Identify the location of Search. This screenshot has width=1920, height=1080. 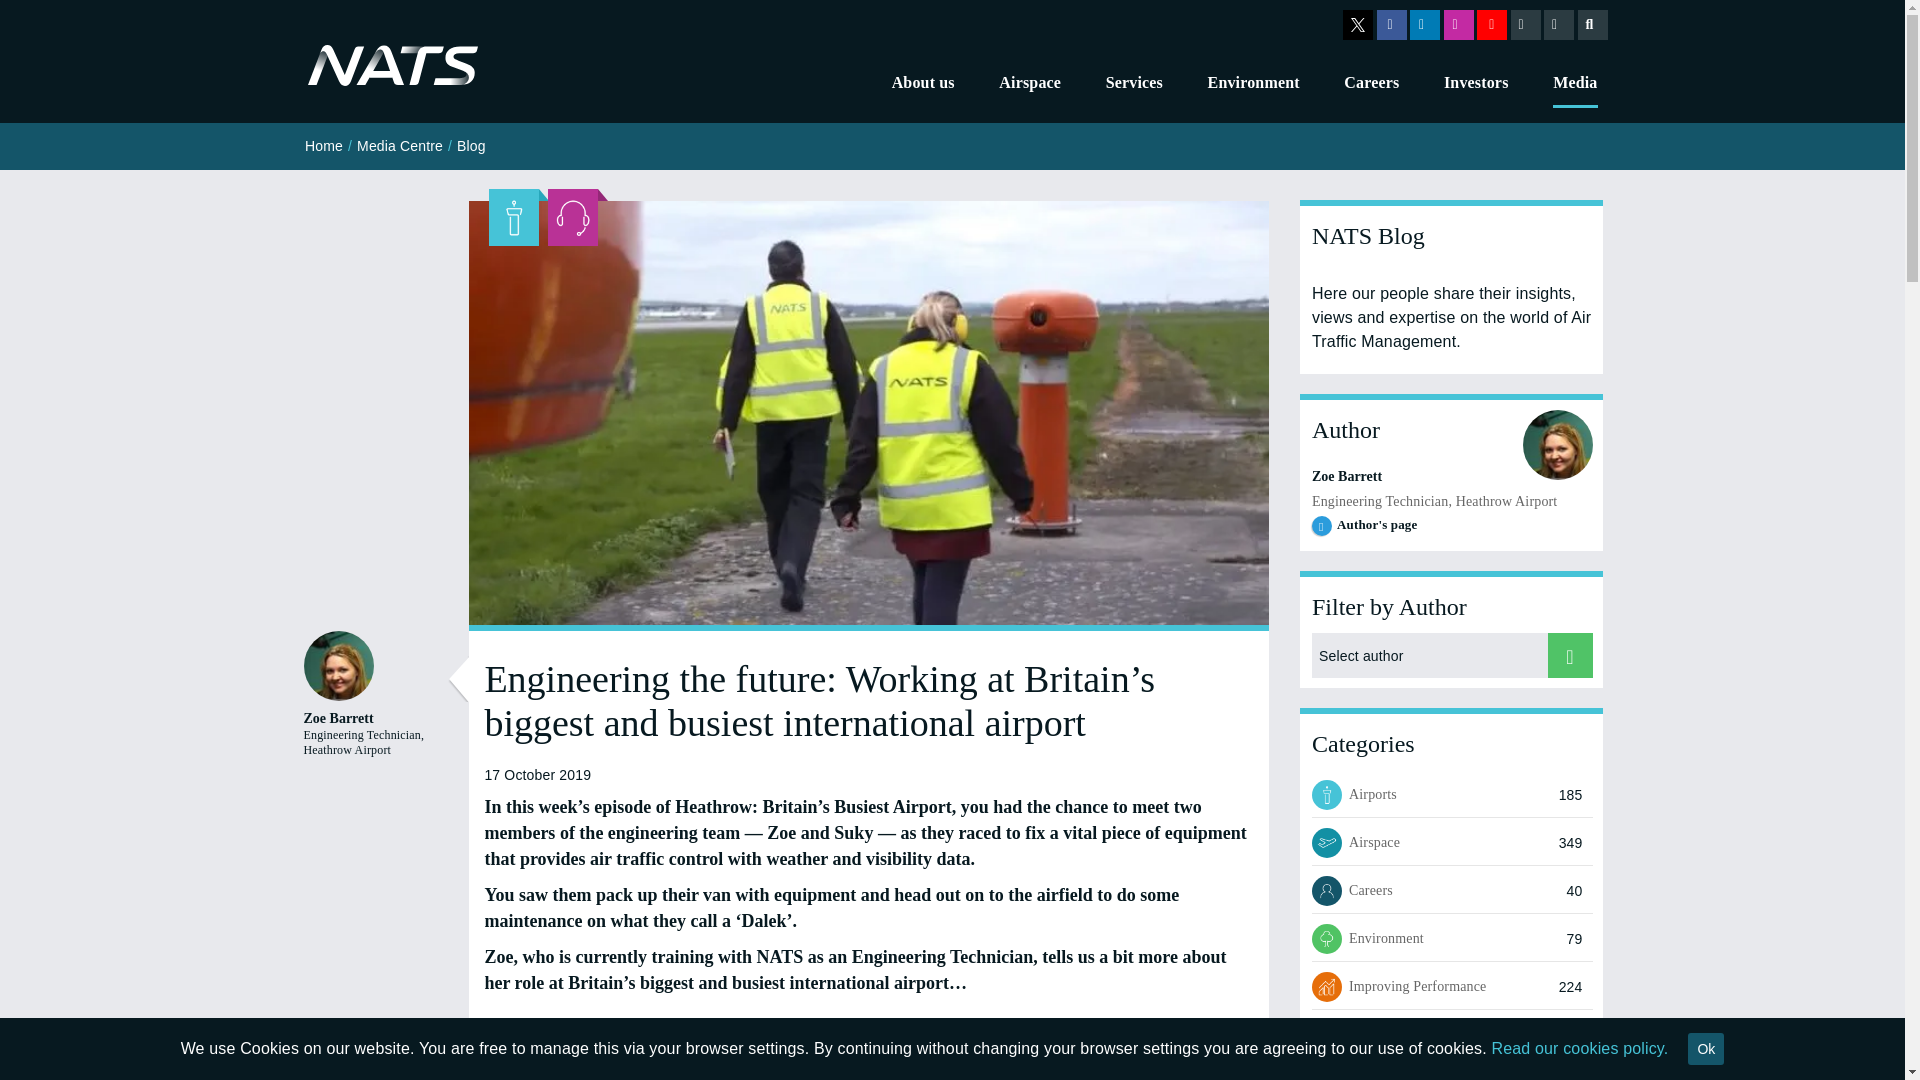
(1593, 24).